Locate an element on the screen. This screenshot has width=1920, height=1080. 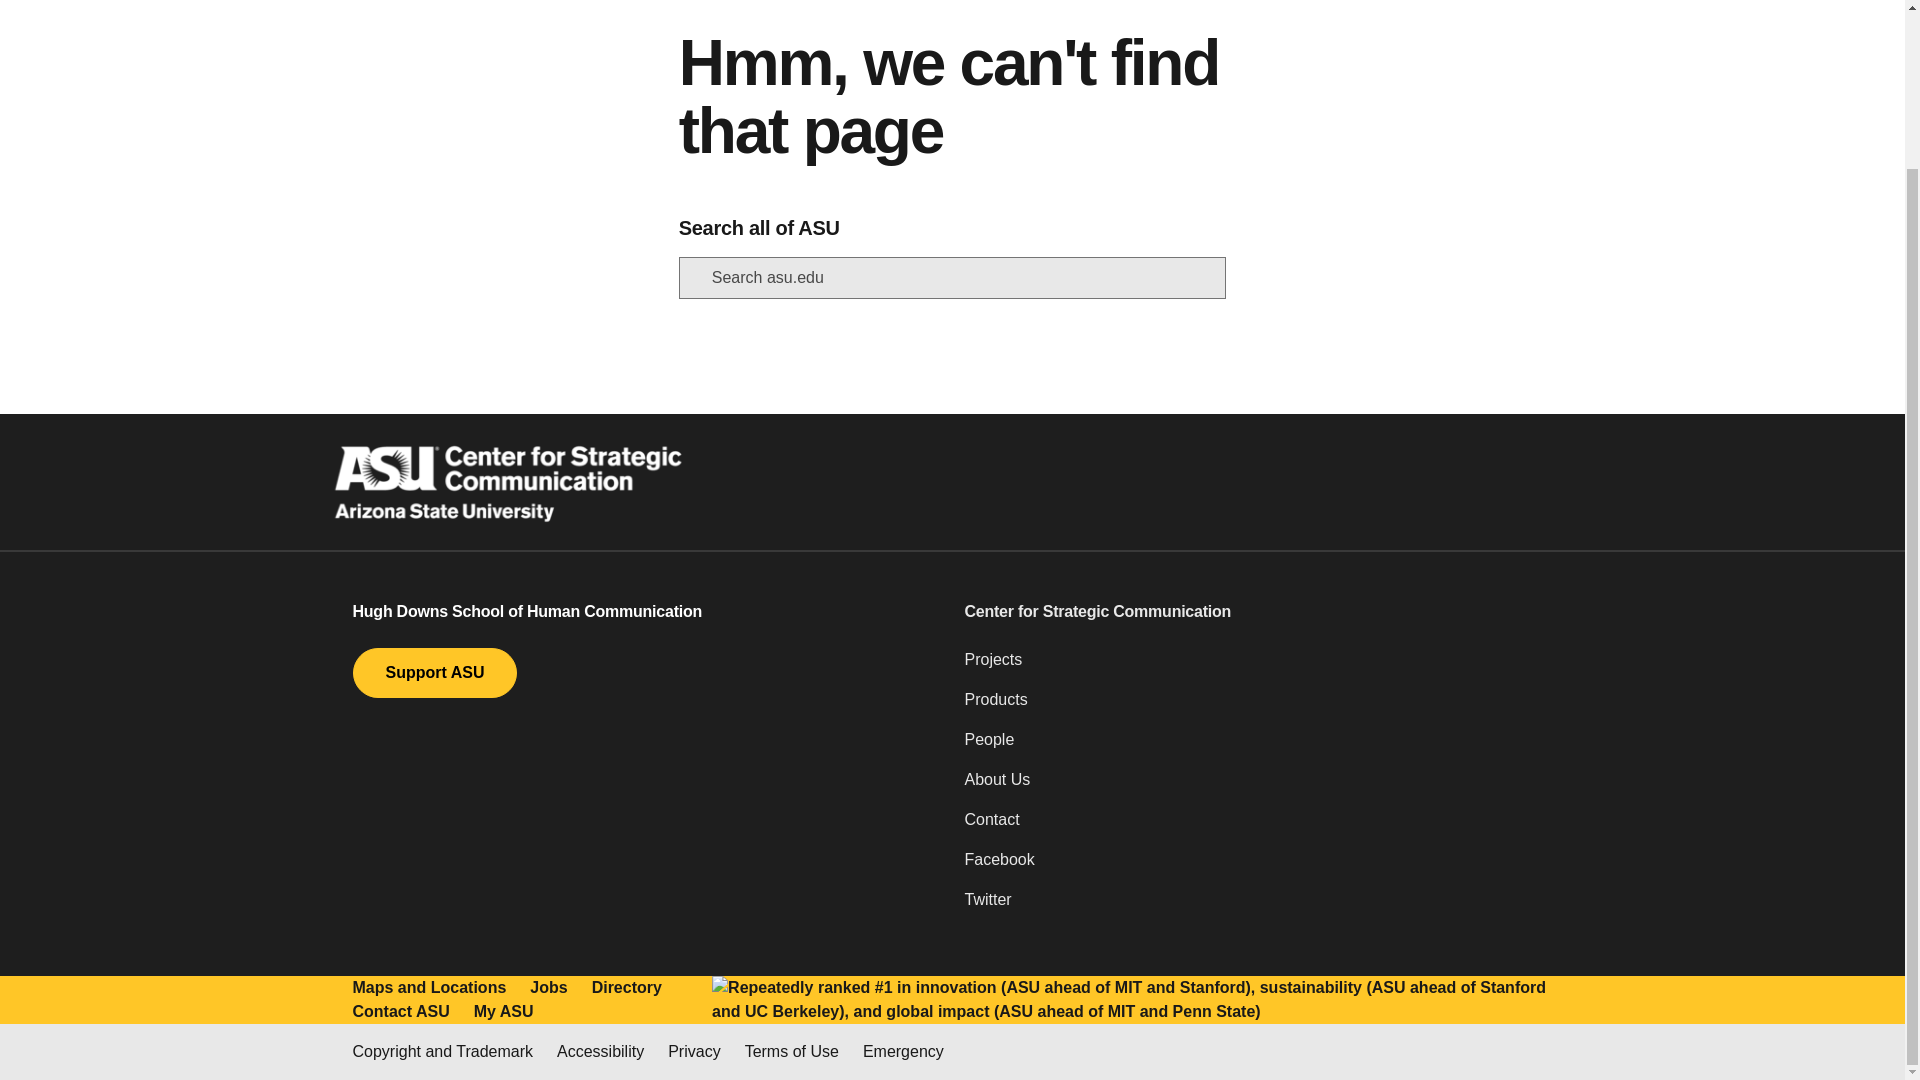
Twitter is located at coordinates (1257, 907).